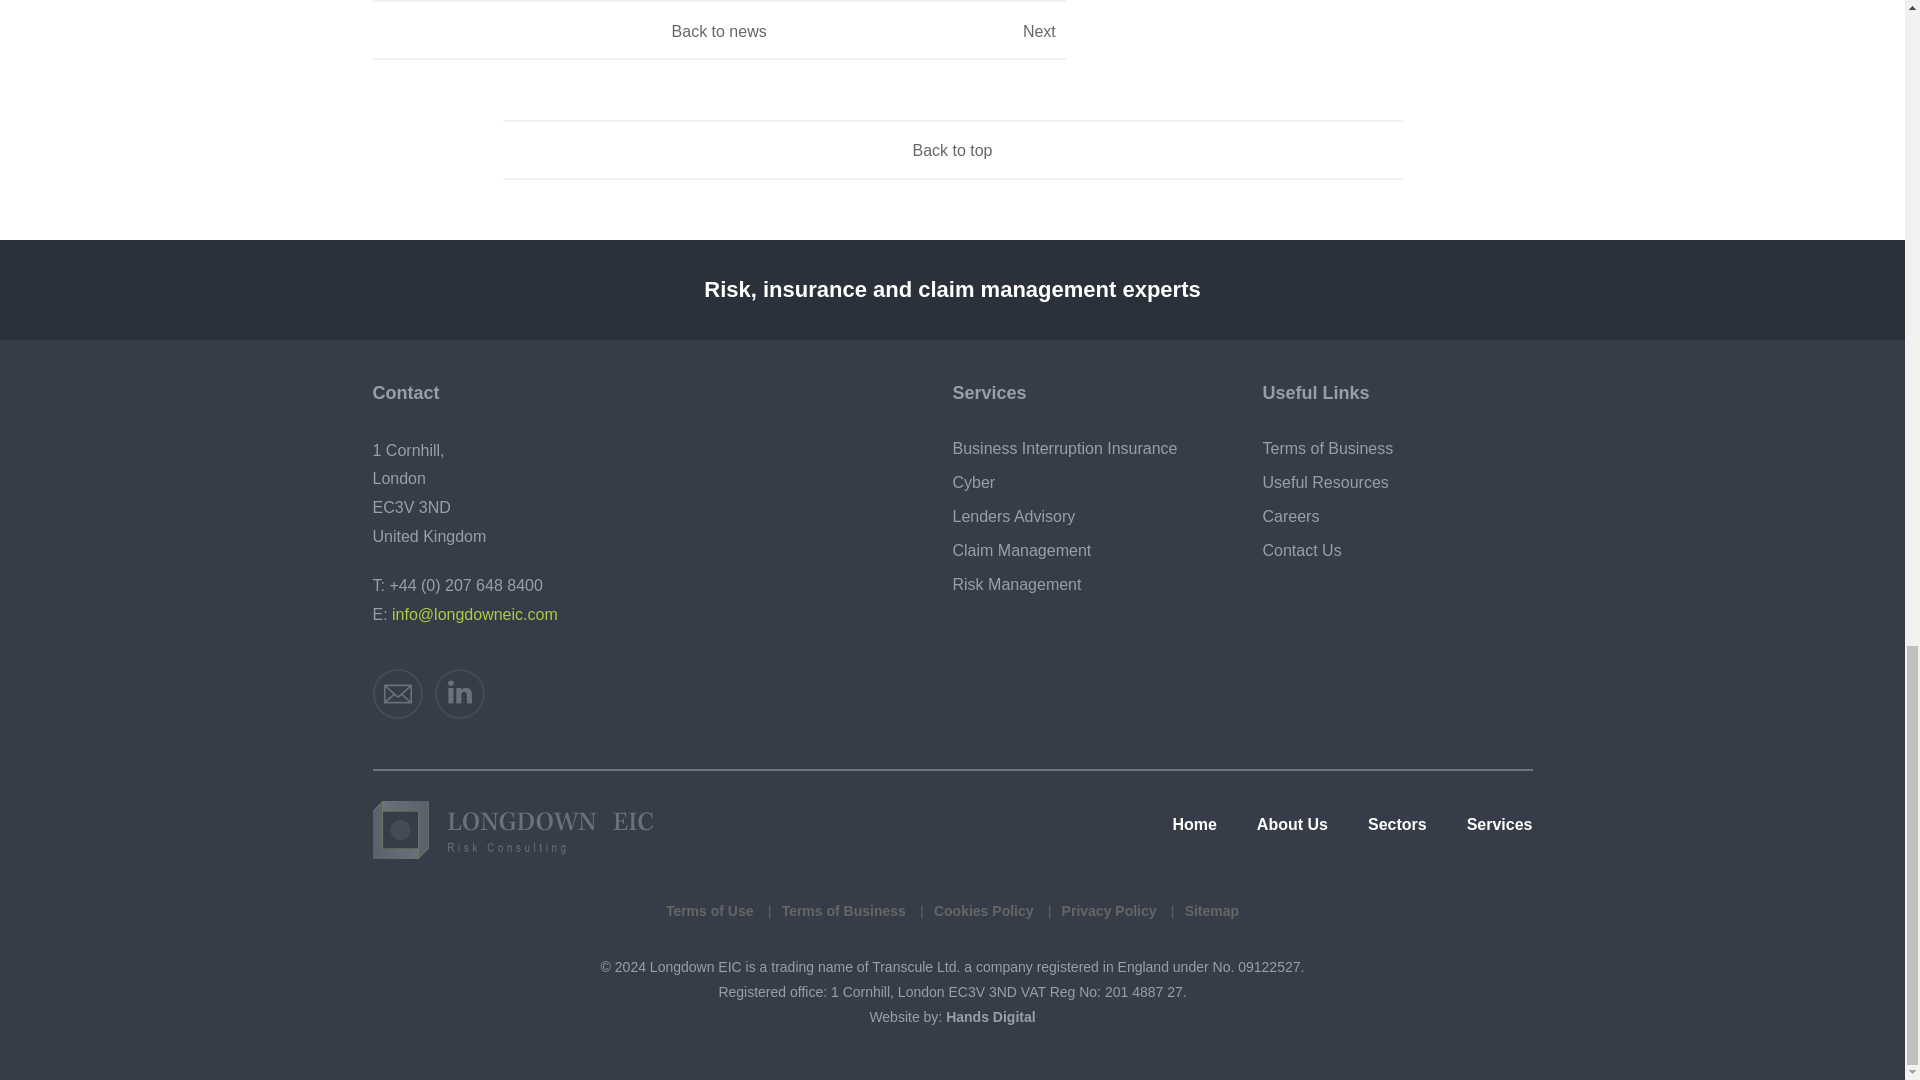 The height and width of the screenshot is (1080, 1920). Describe the element at coordinates (397, 694) in the screenshot. I see `Longdown EIC Email Address` at that location.